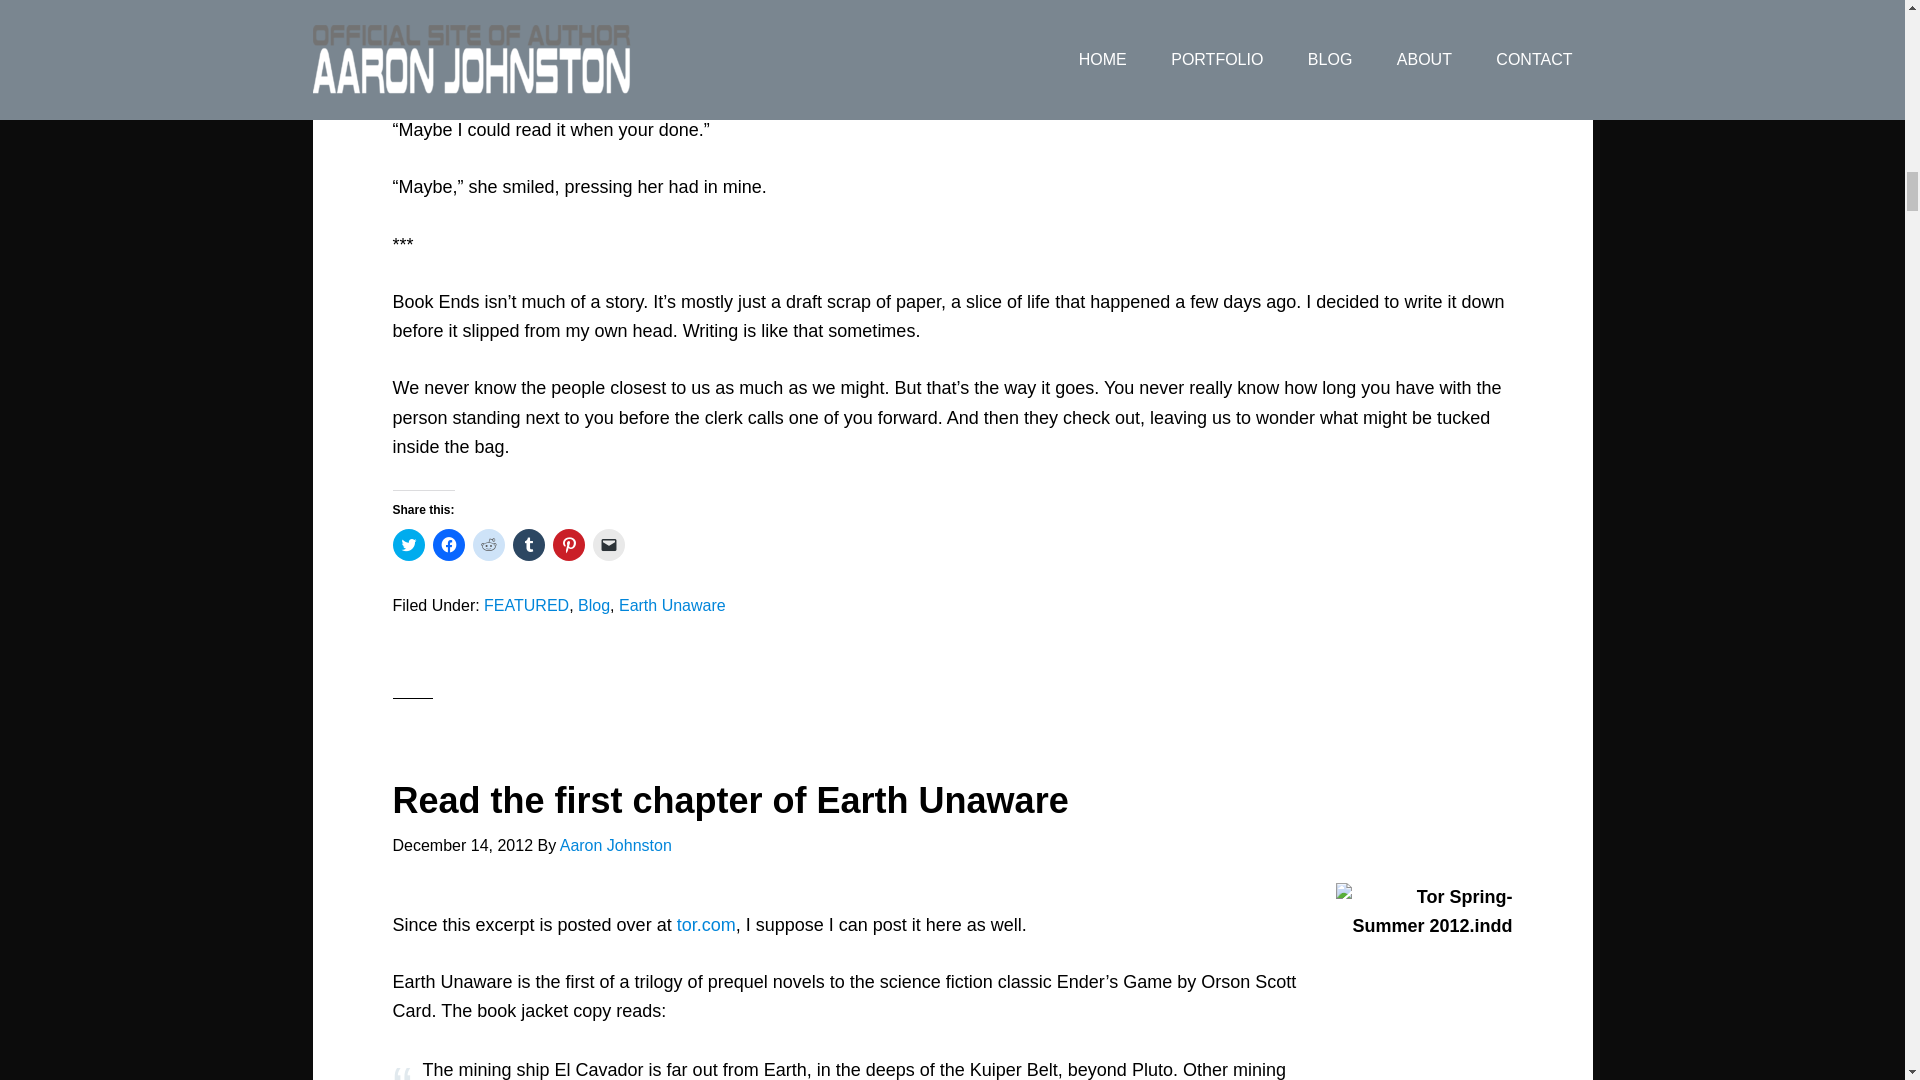 The width and height of the screenshot is (1920, 1080). I want to click on Click to email a link to a friend, so click(608, 544).